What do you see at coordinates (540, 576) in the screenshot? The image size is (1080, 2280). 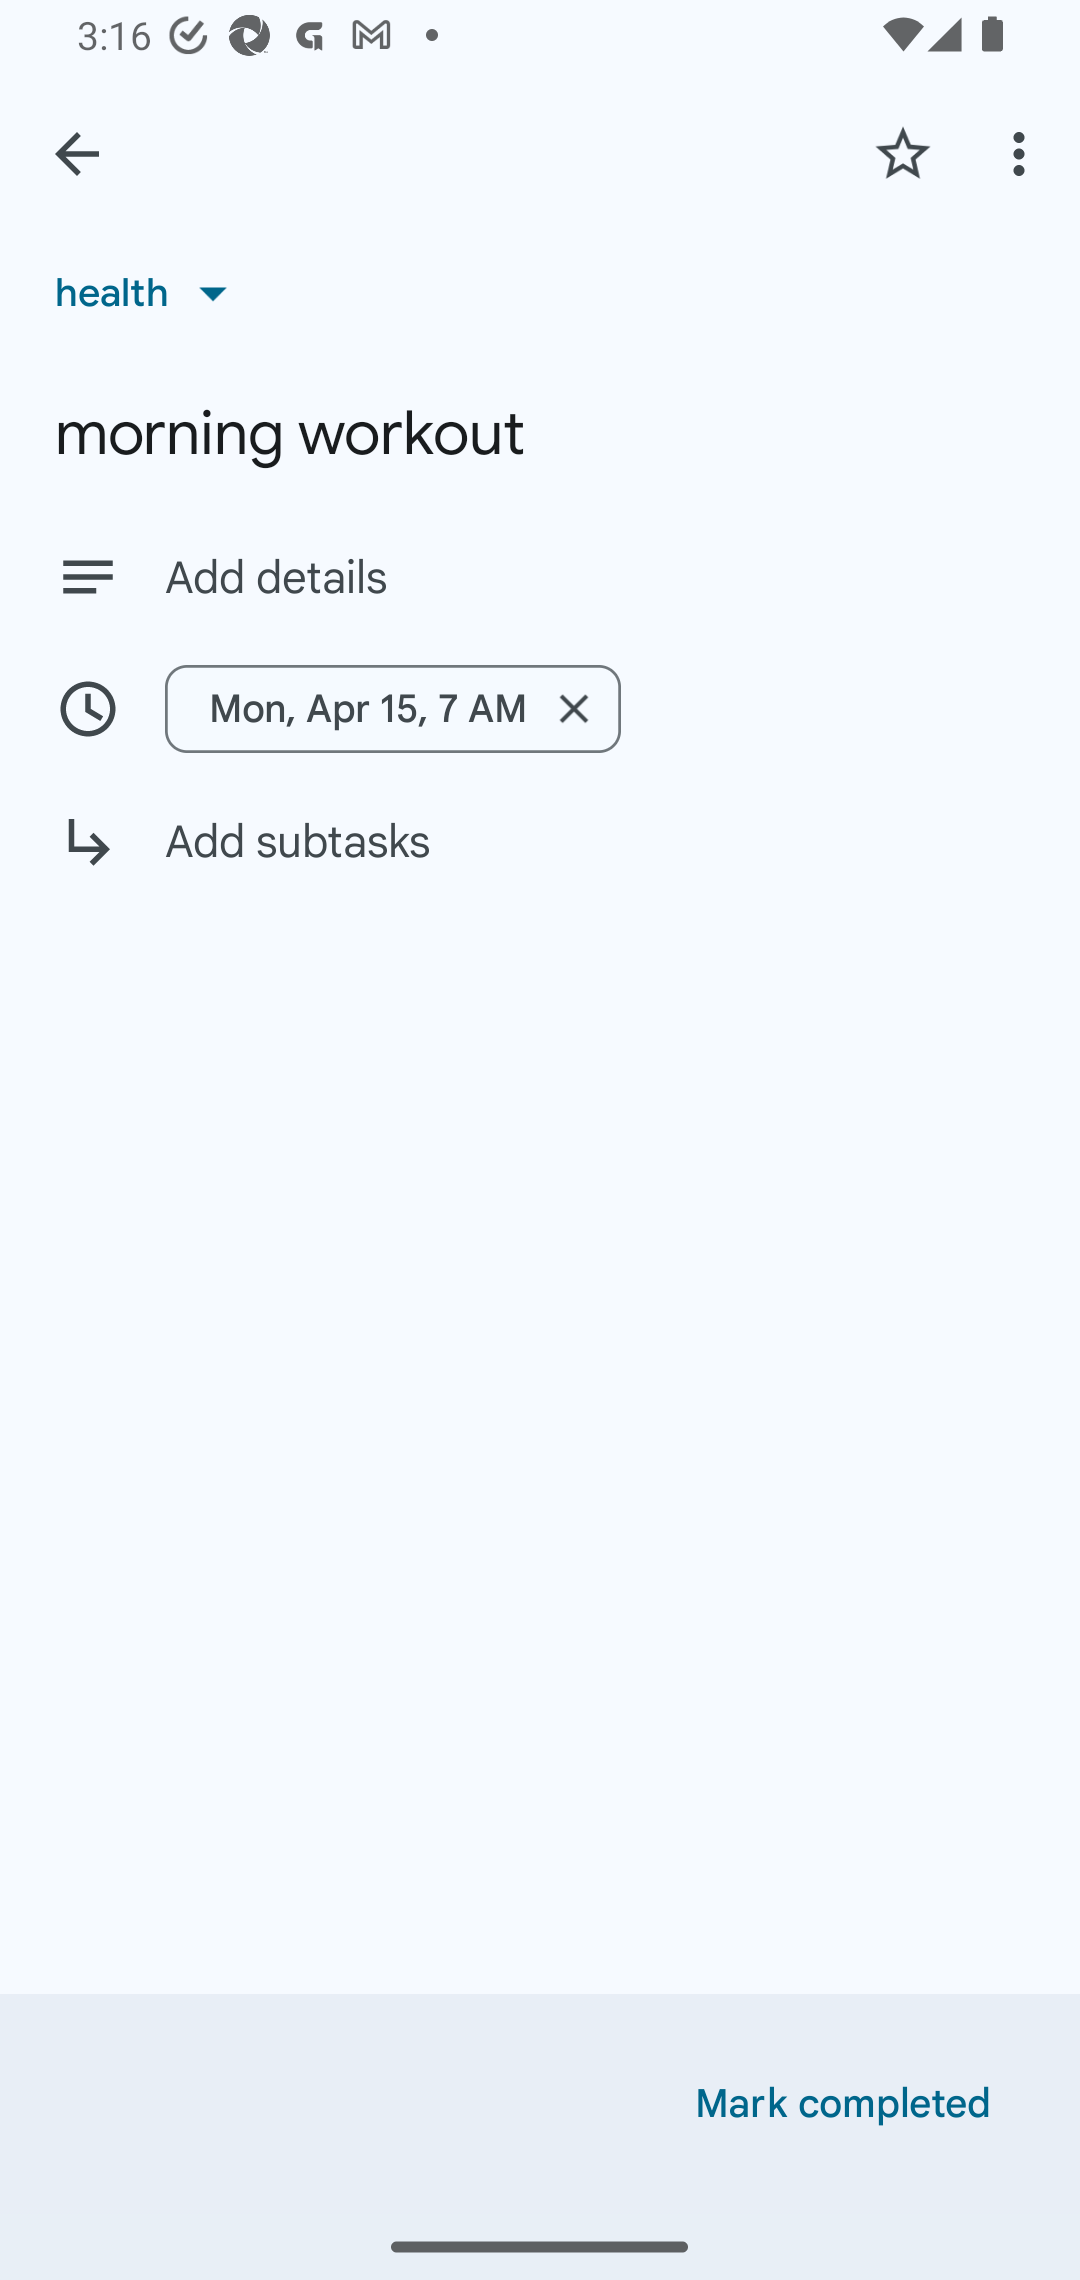 I see `Add details` at bounding box center [540, 576].